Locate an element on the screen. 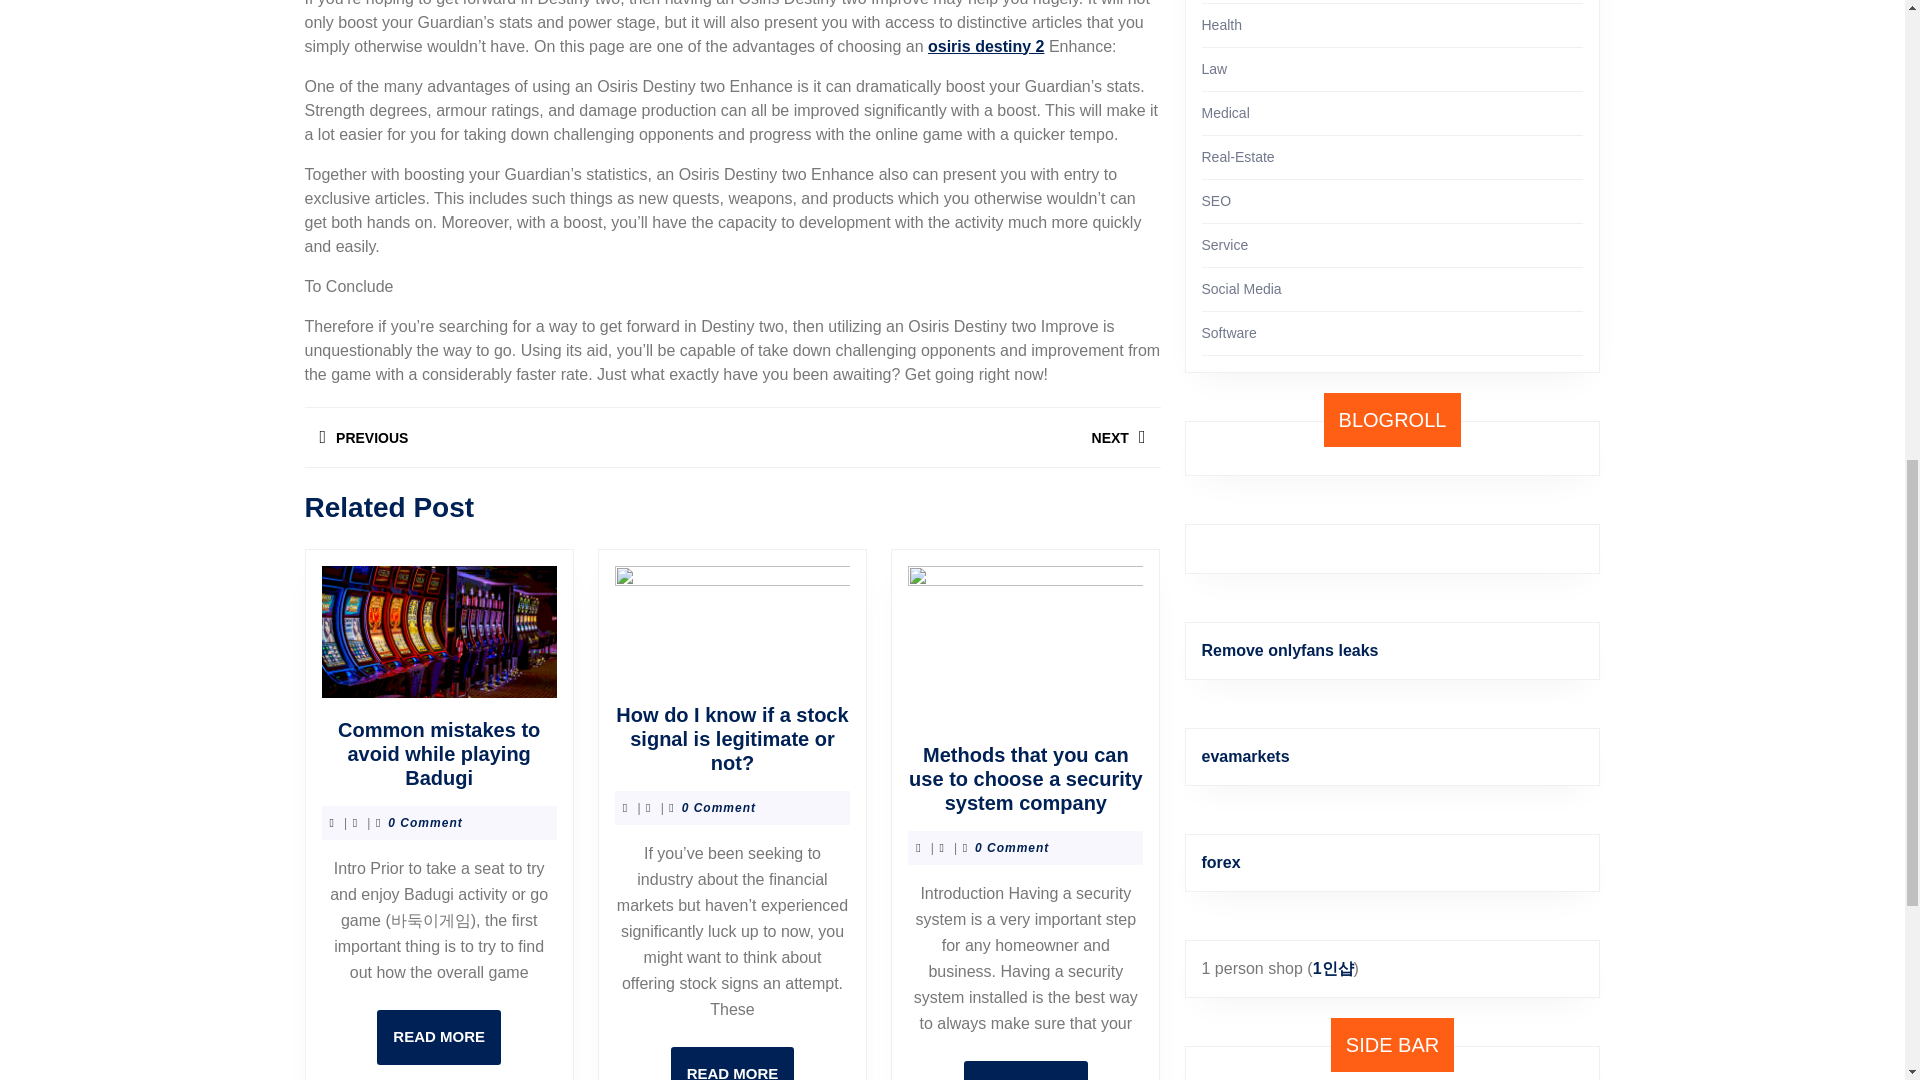  osiris destiny 2 is located at coordinates (945, 436).